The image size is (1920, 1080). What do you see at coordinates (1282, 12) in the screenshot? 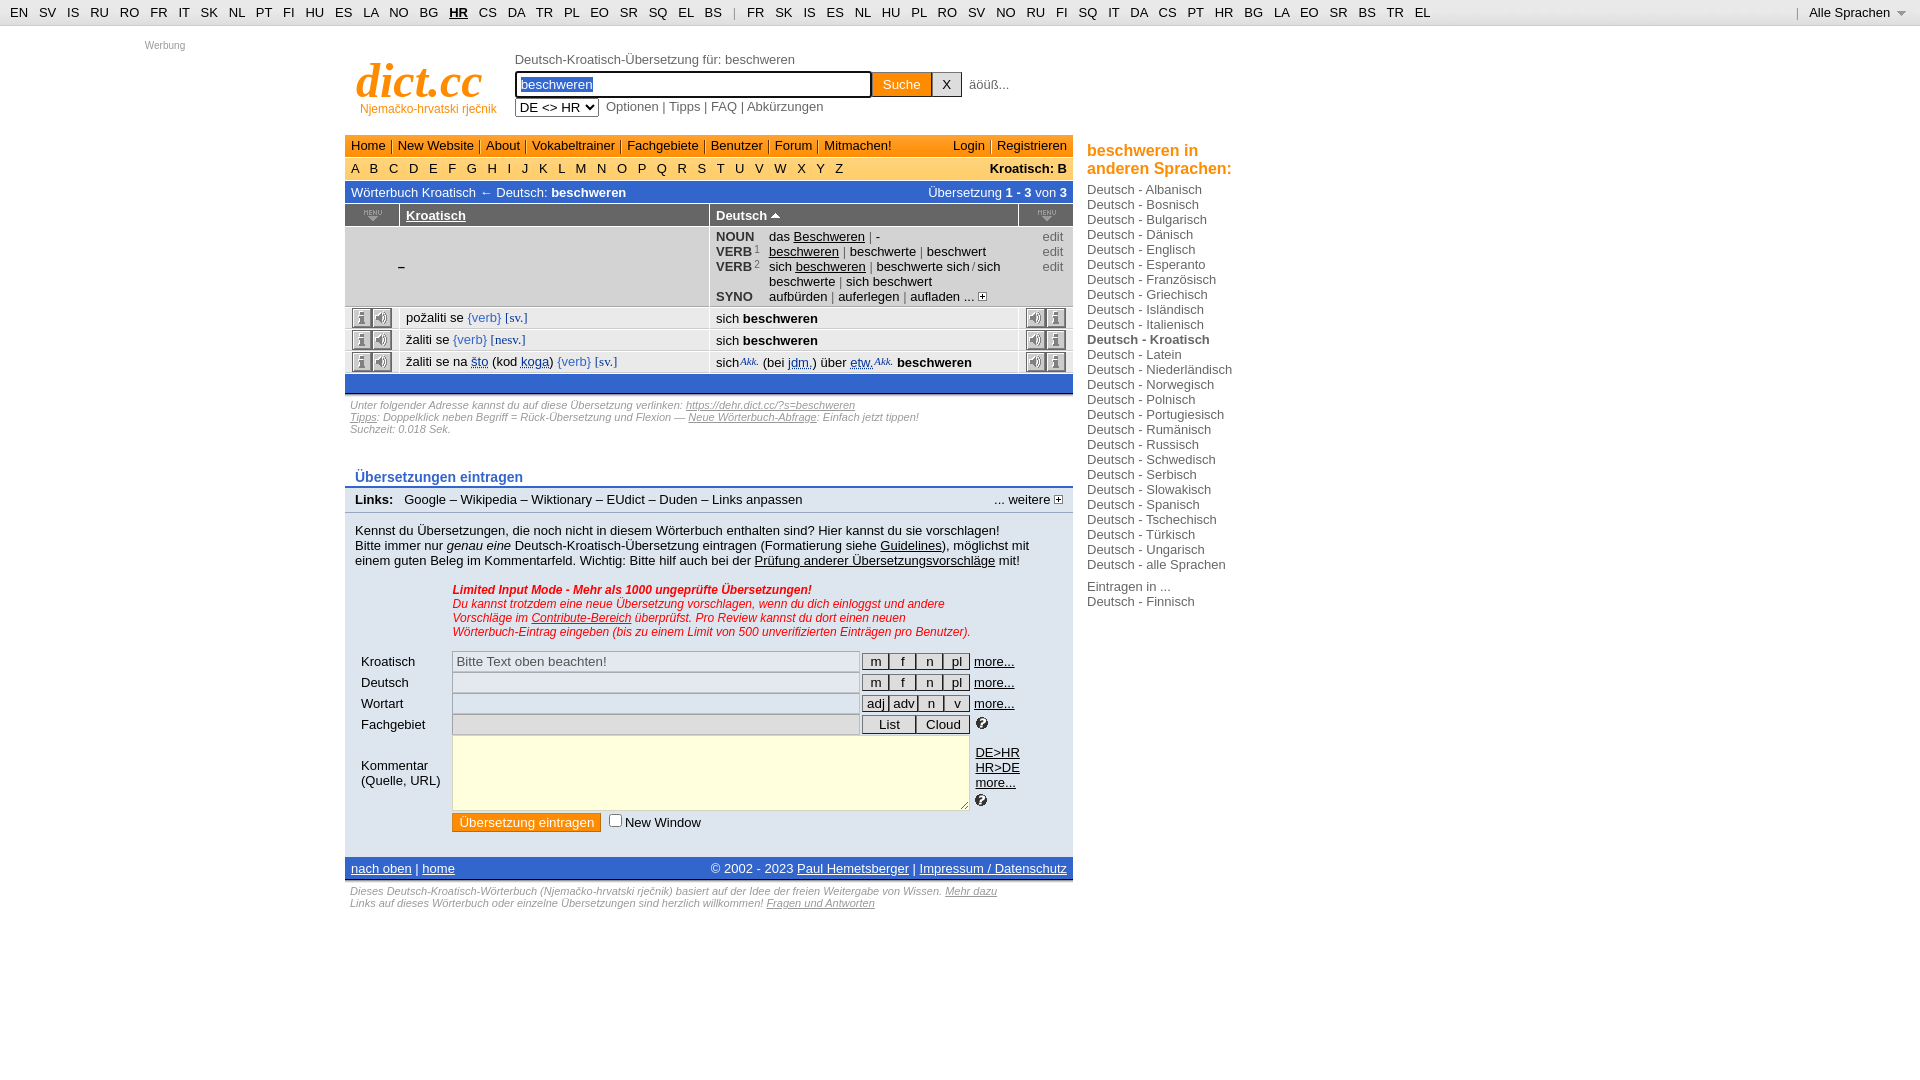
I see `LA` at bounding box center [1282, 12].